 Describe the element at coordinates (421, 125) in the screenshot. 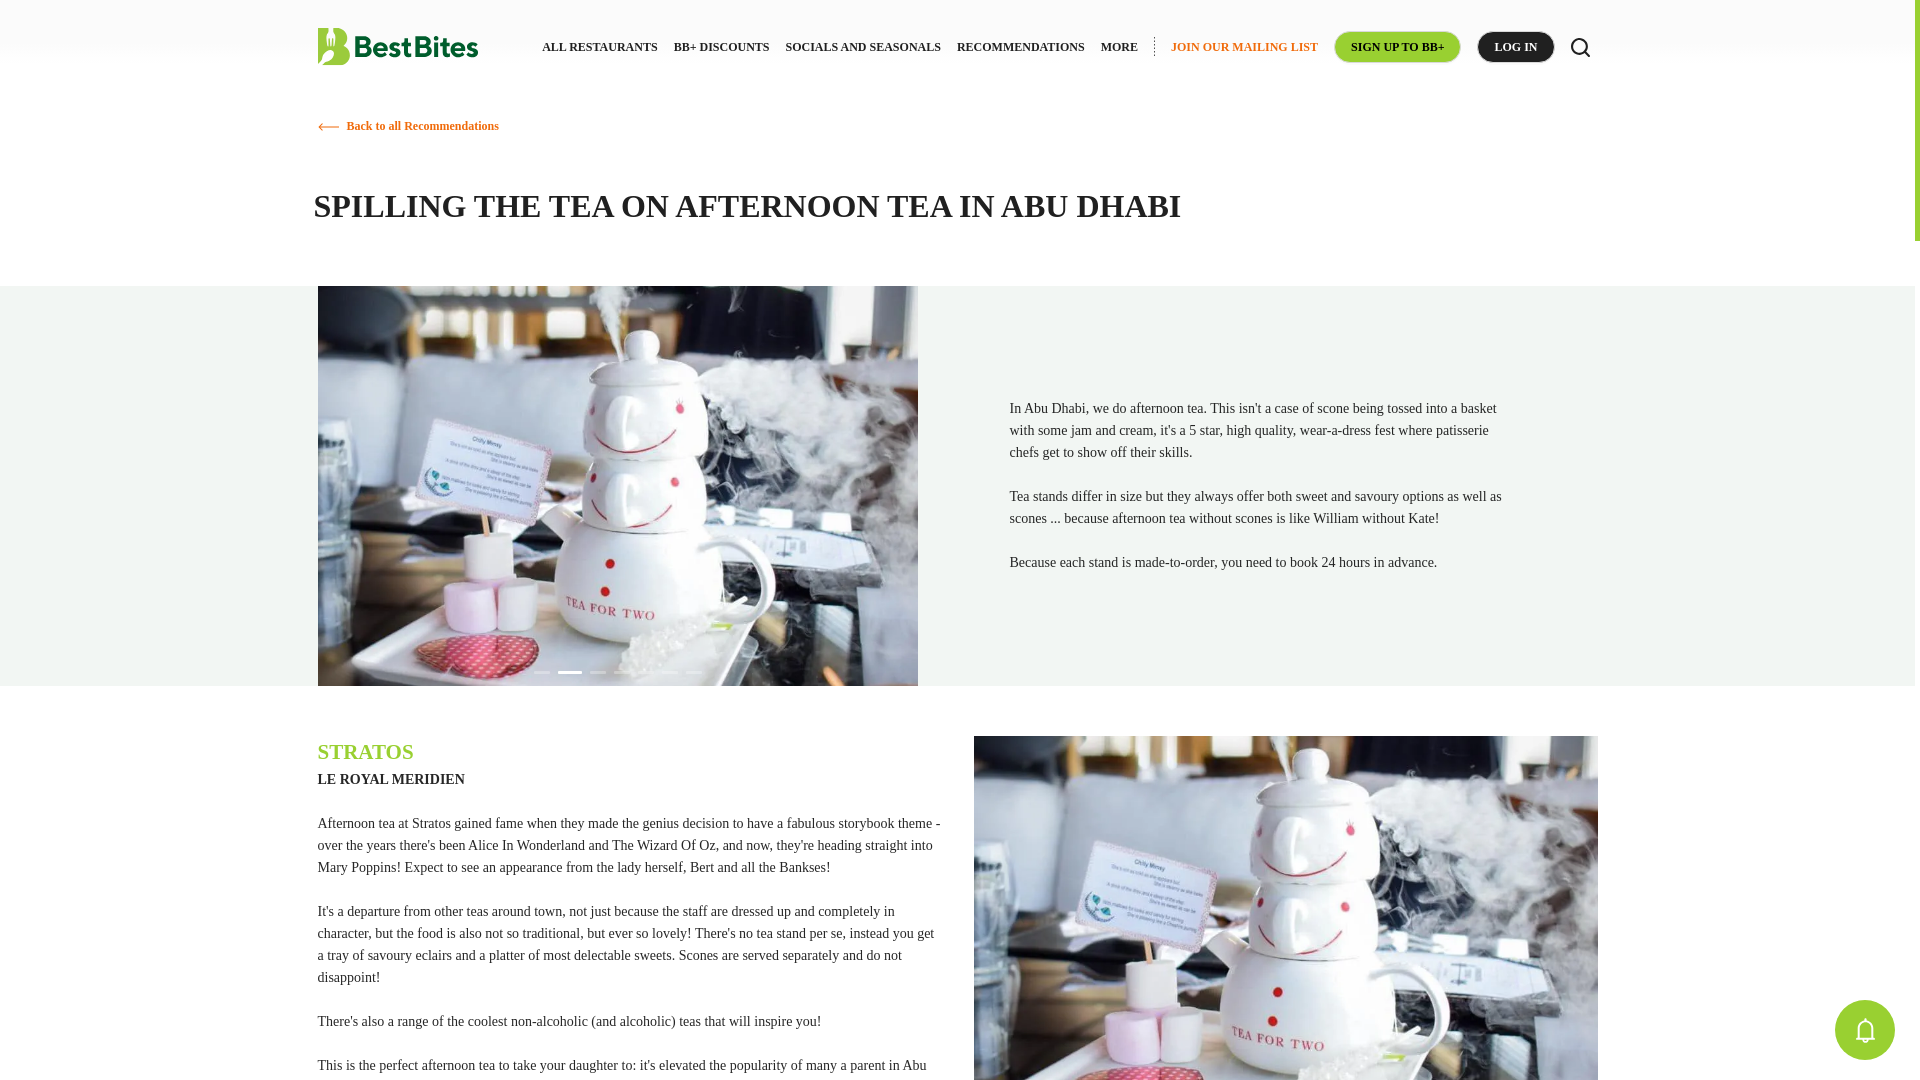

I see `Back to all Recommendations` at that location.